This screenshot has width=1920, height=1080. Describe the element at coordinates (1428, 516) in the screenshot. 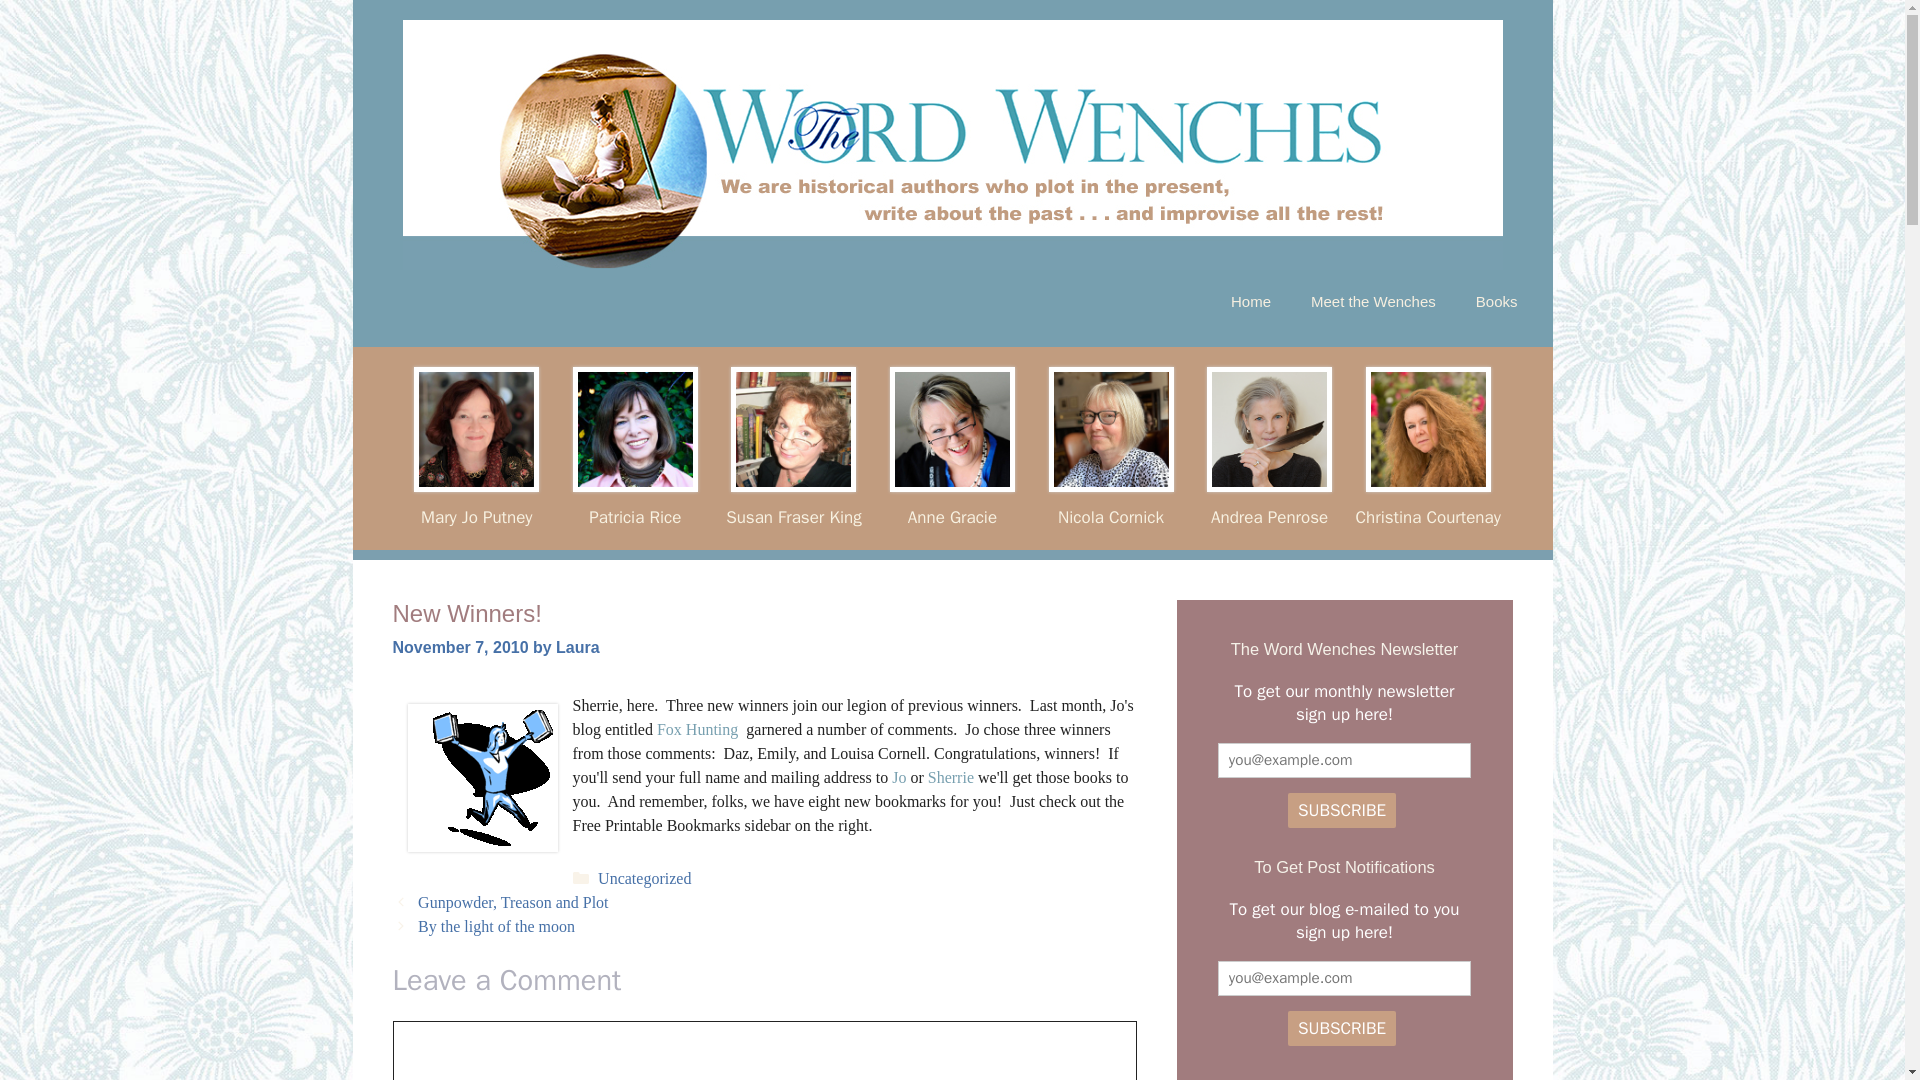

I see `Christina Courtenay` at that location.